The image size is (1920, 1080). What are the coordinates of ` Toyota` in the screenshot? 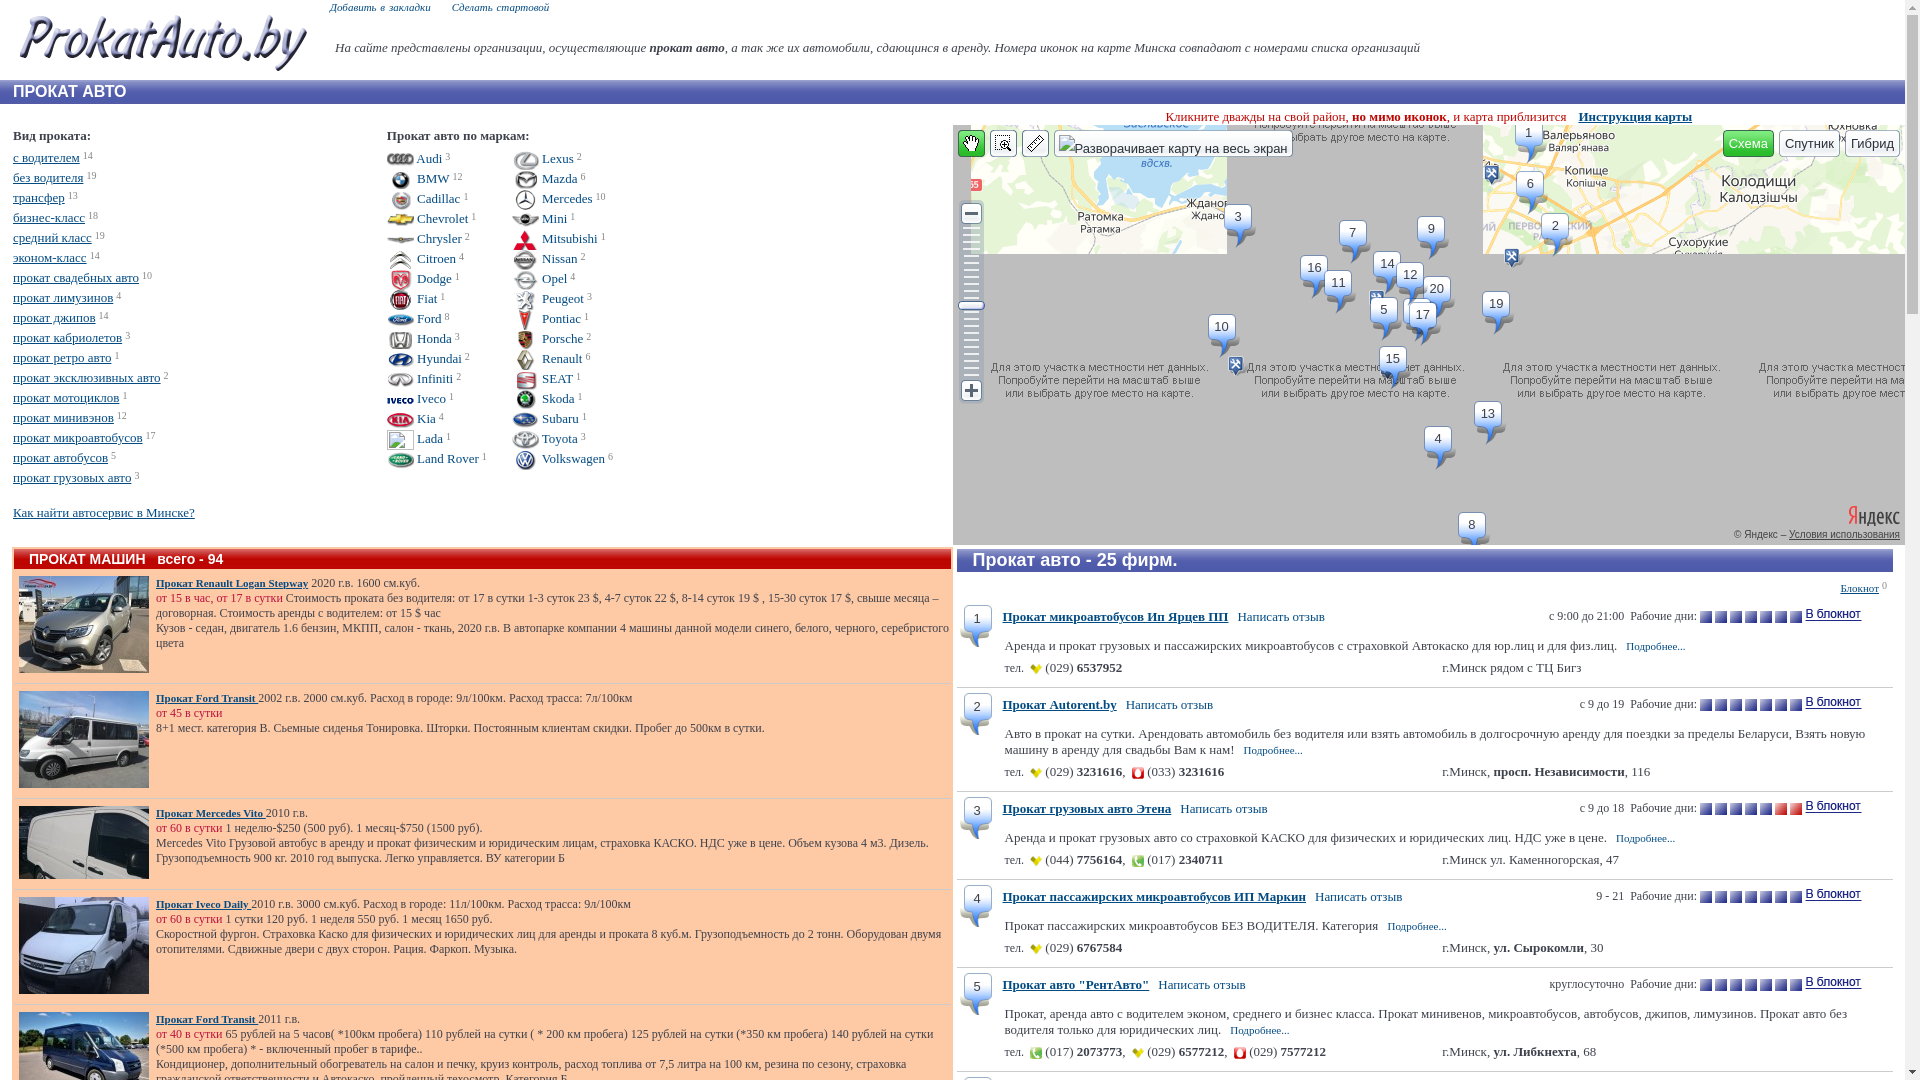 It's located at (545, 438).